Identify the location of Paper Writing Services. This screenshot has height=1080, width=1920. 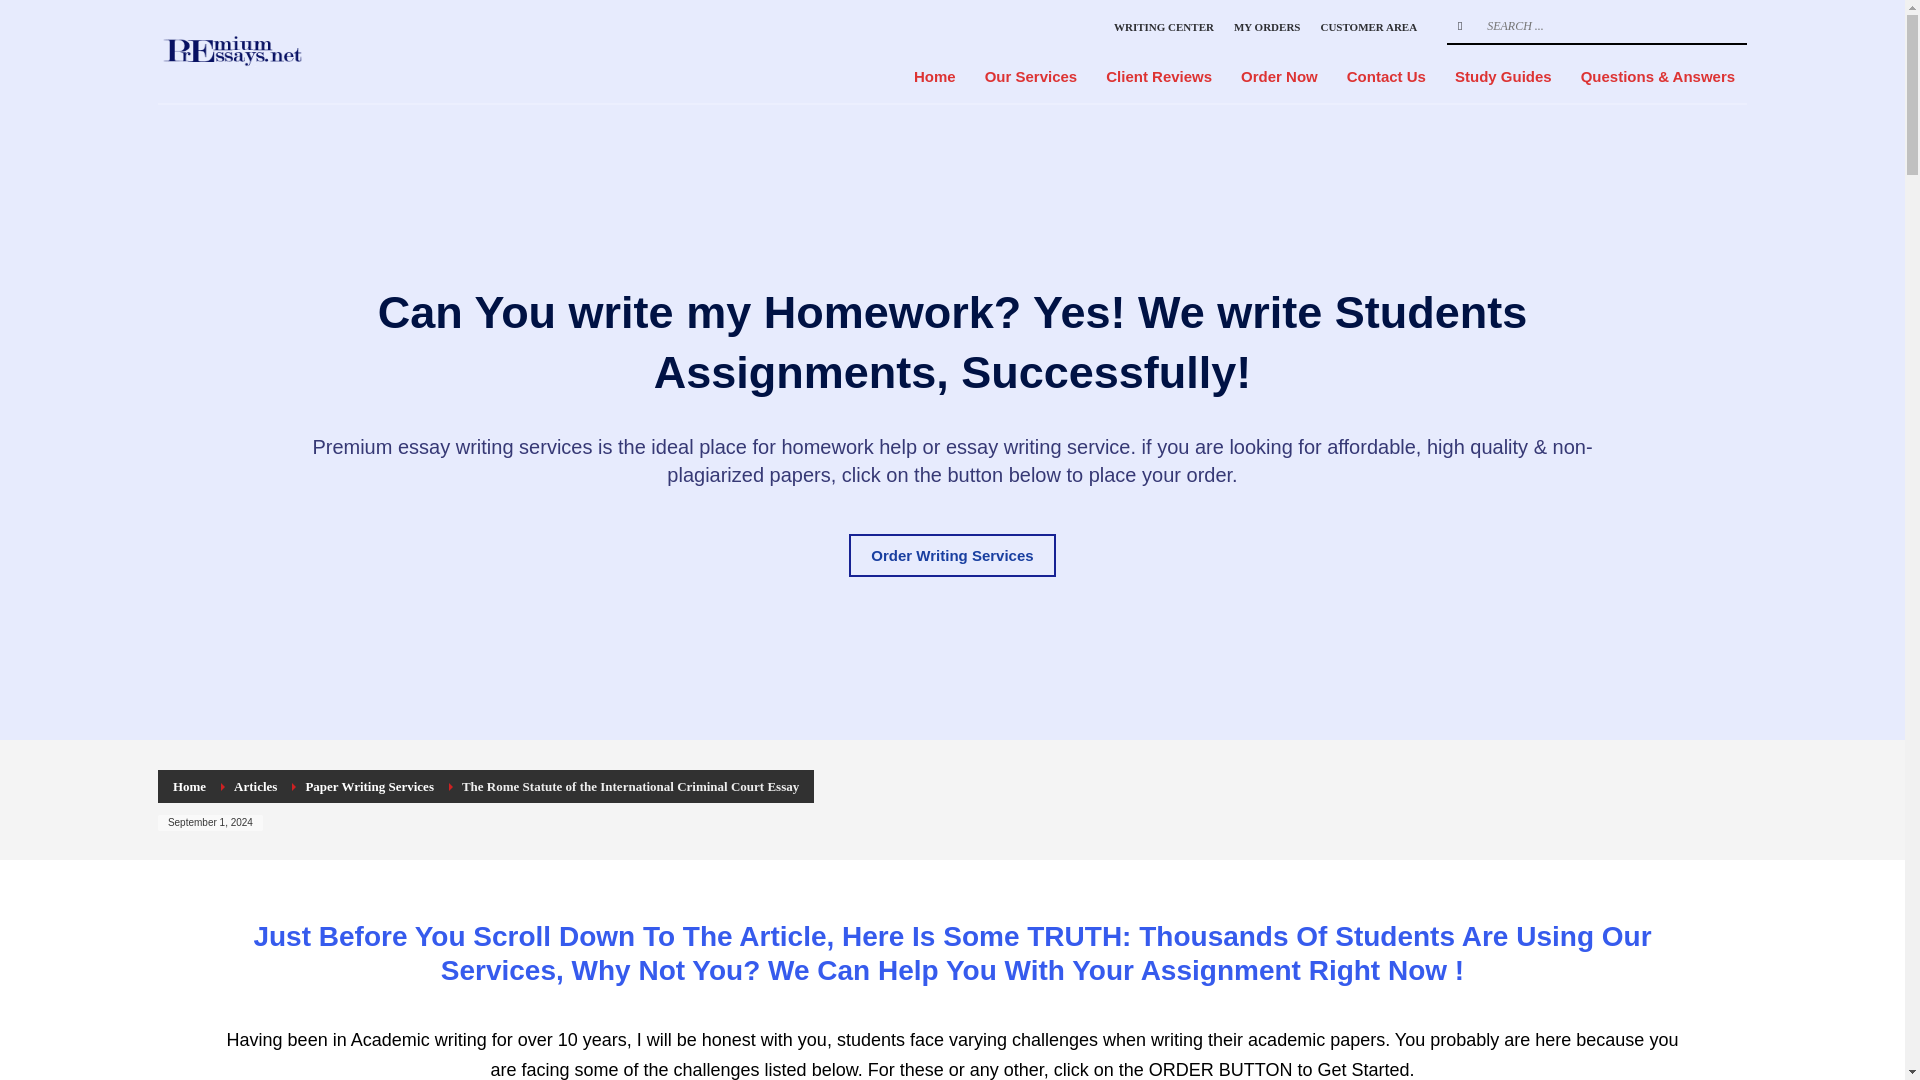
(369, 786).